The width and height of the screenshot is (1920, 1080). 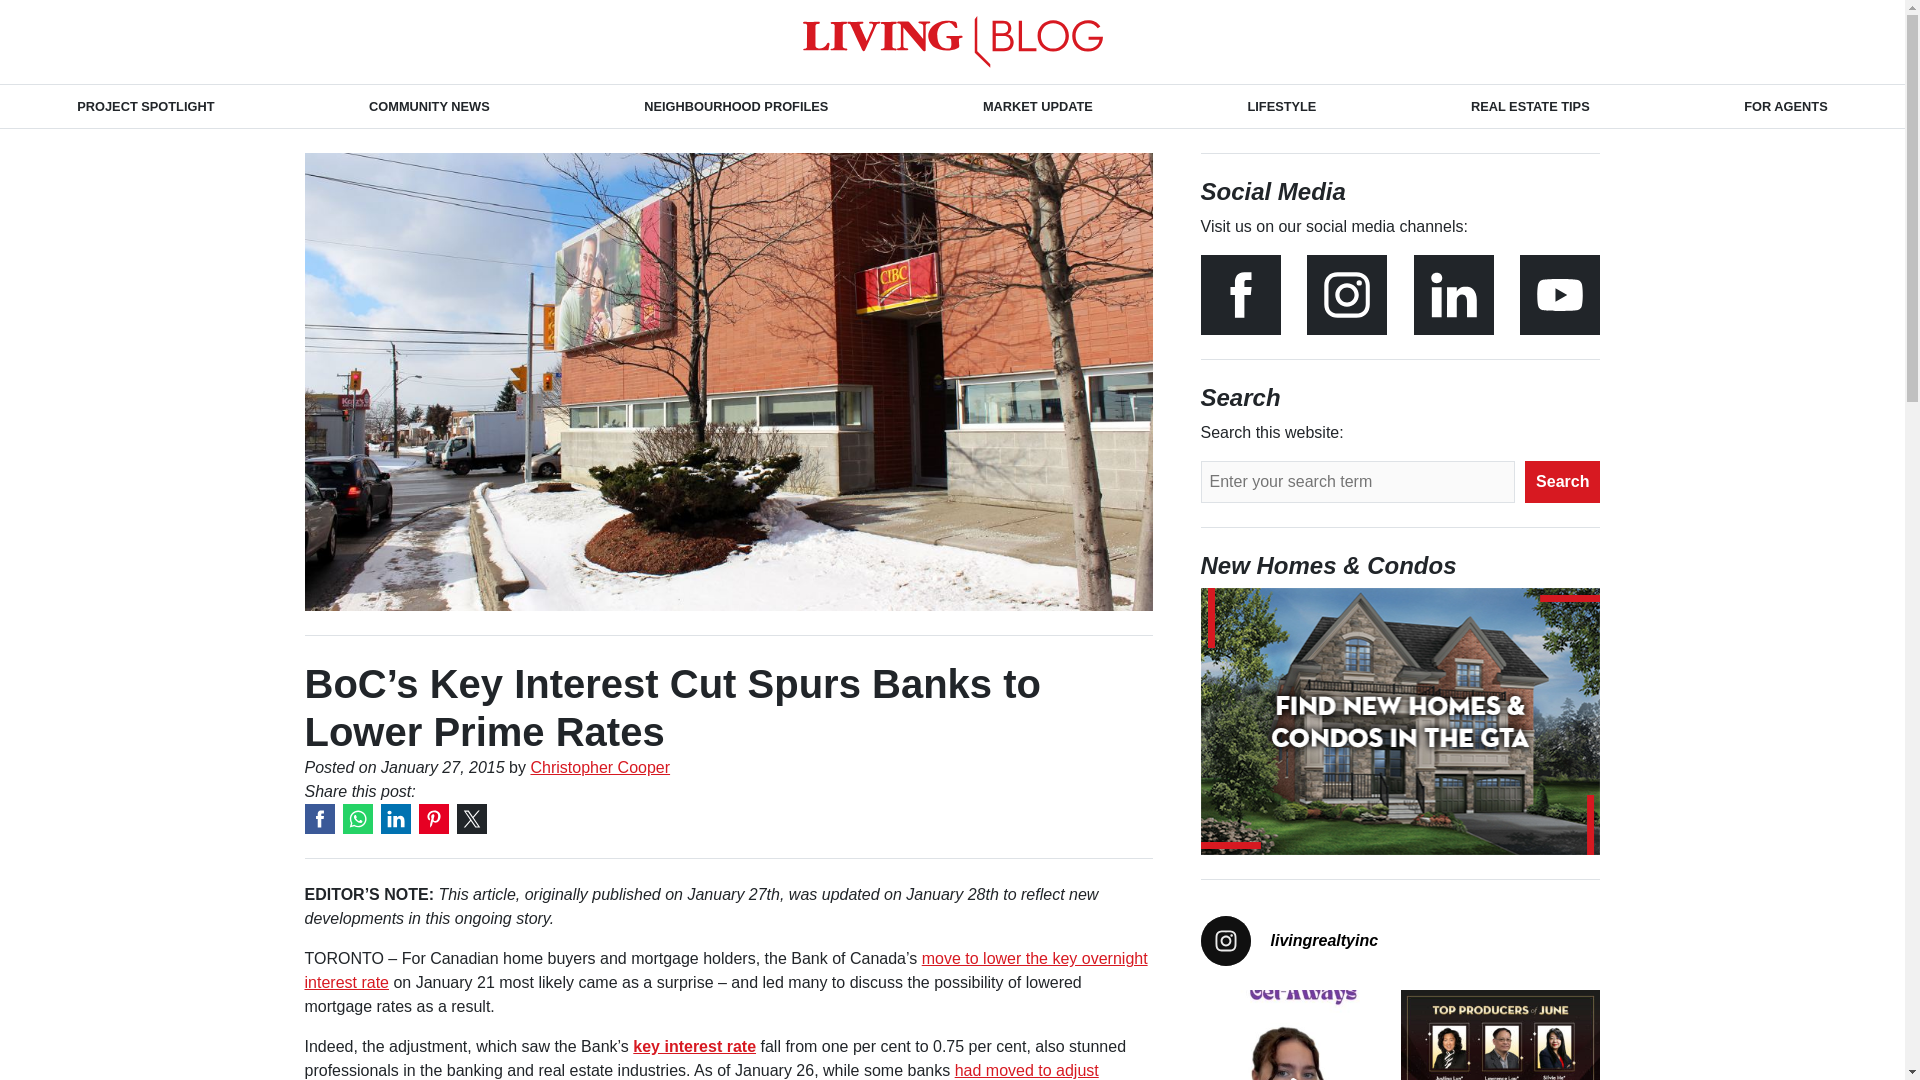 I want to click on COMMUNITY NEWS, so click(x=428, y=106).